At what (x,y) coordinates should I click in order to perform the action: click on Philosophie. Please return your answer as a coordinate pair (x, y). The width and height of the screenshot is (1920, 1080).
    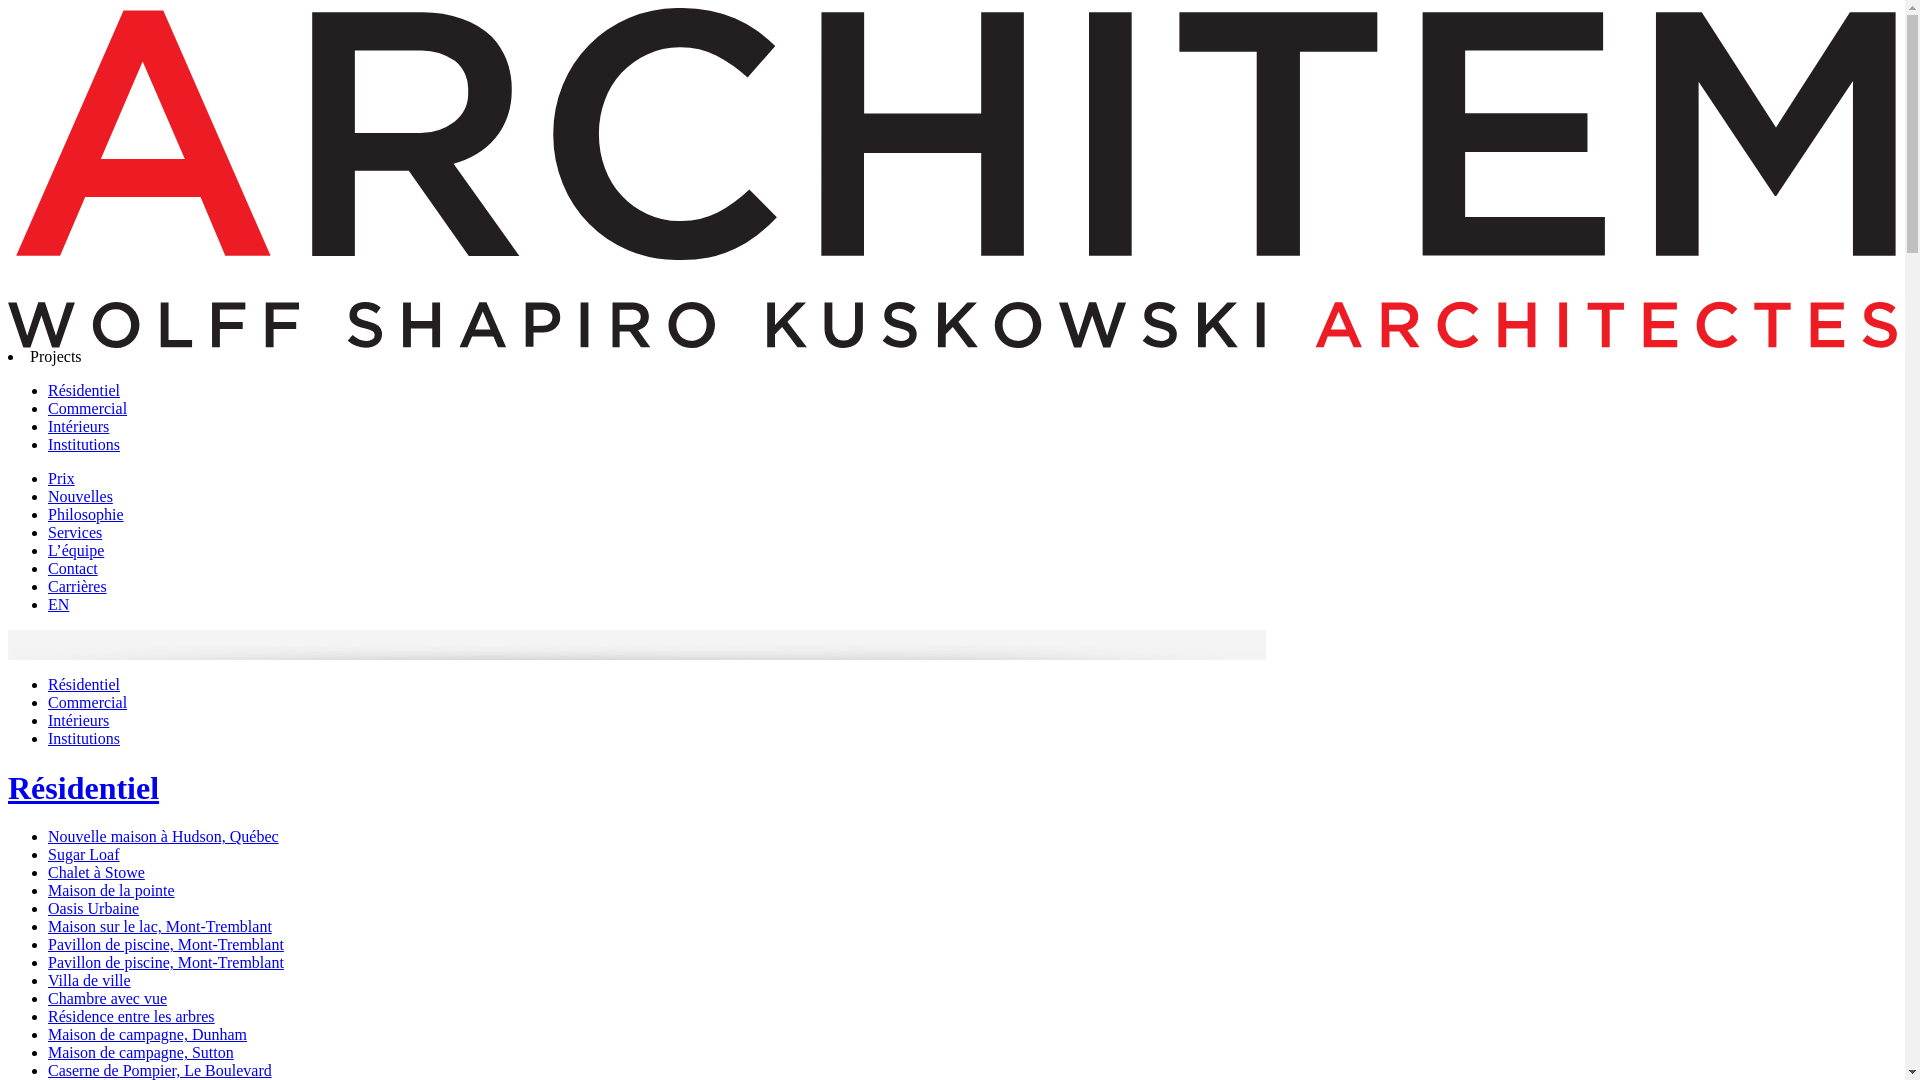
    Looking at the image, I should click on (86, 514).